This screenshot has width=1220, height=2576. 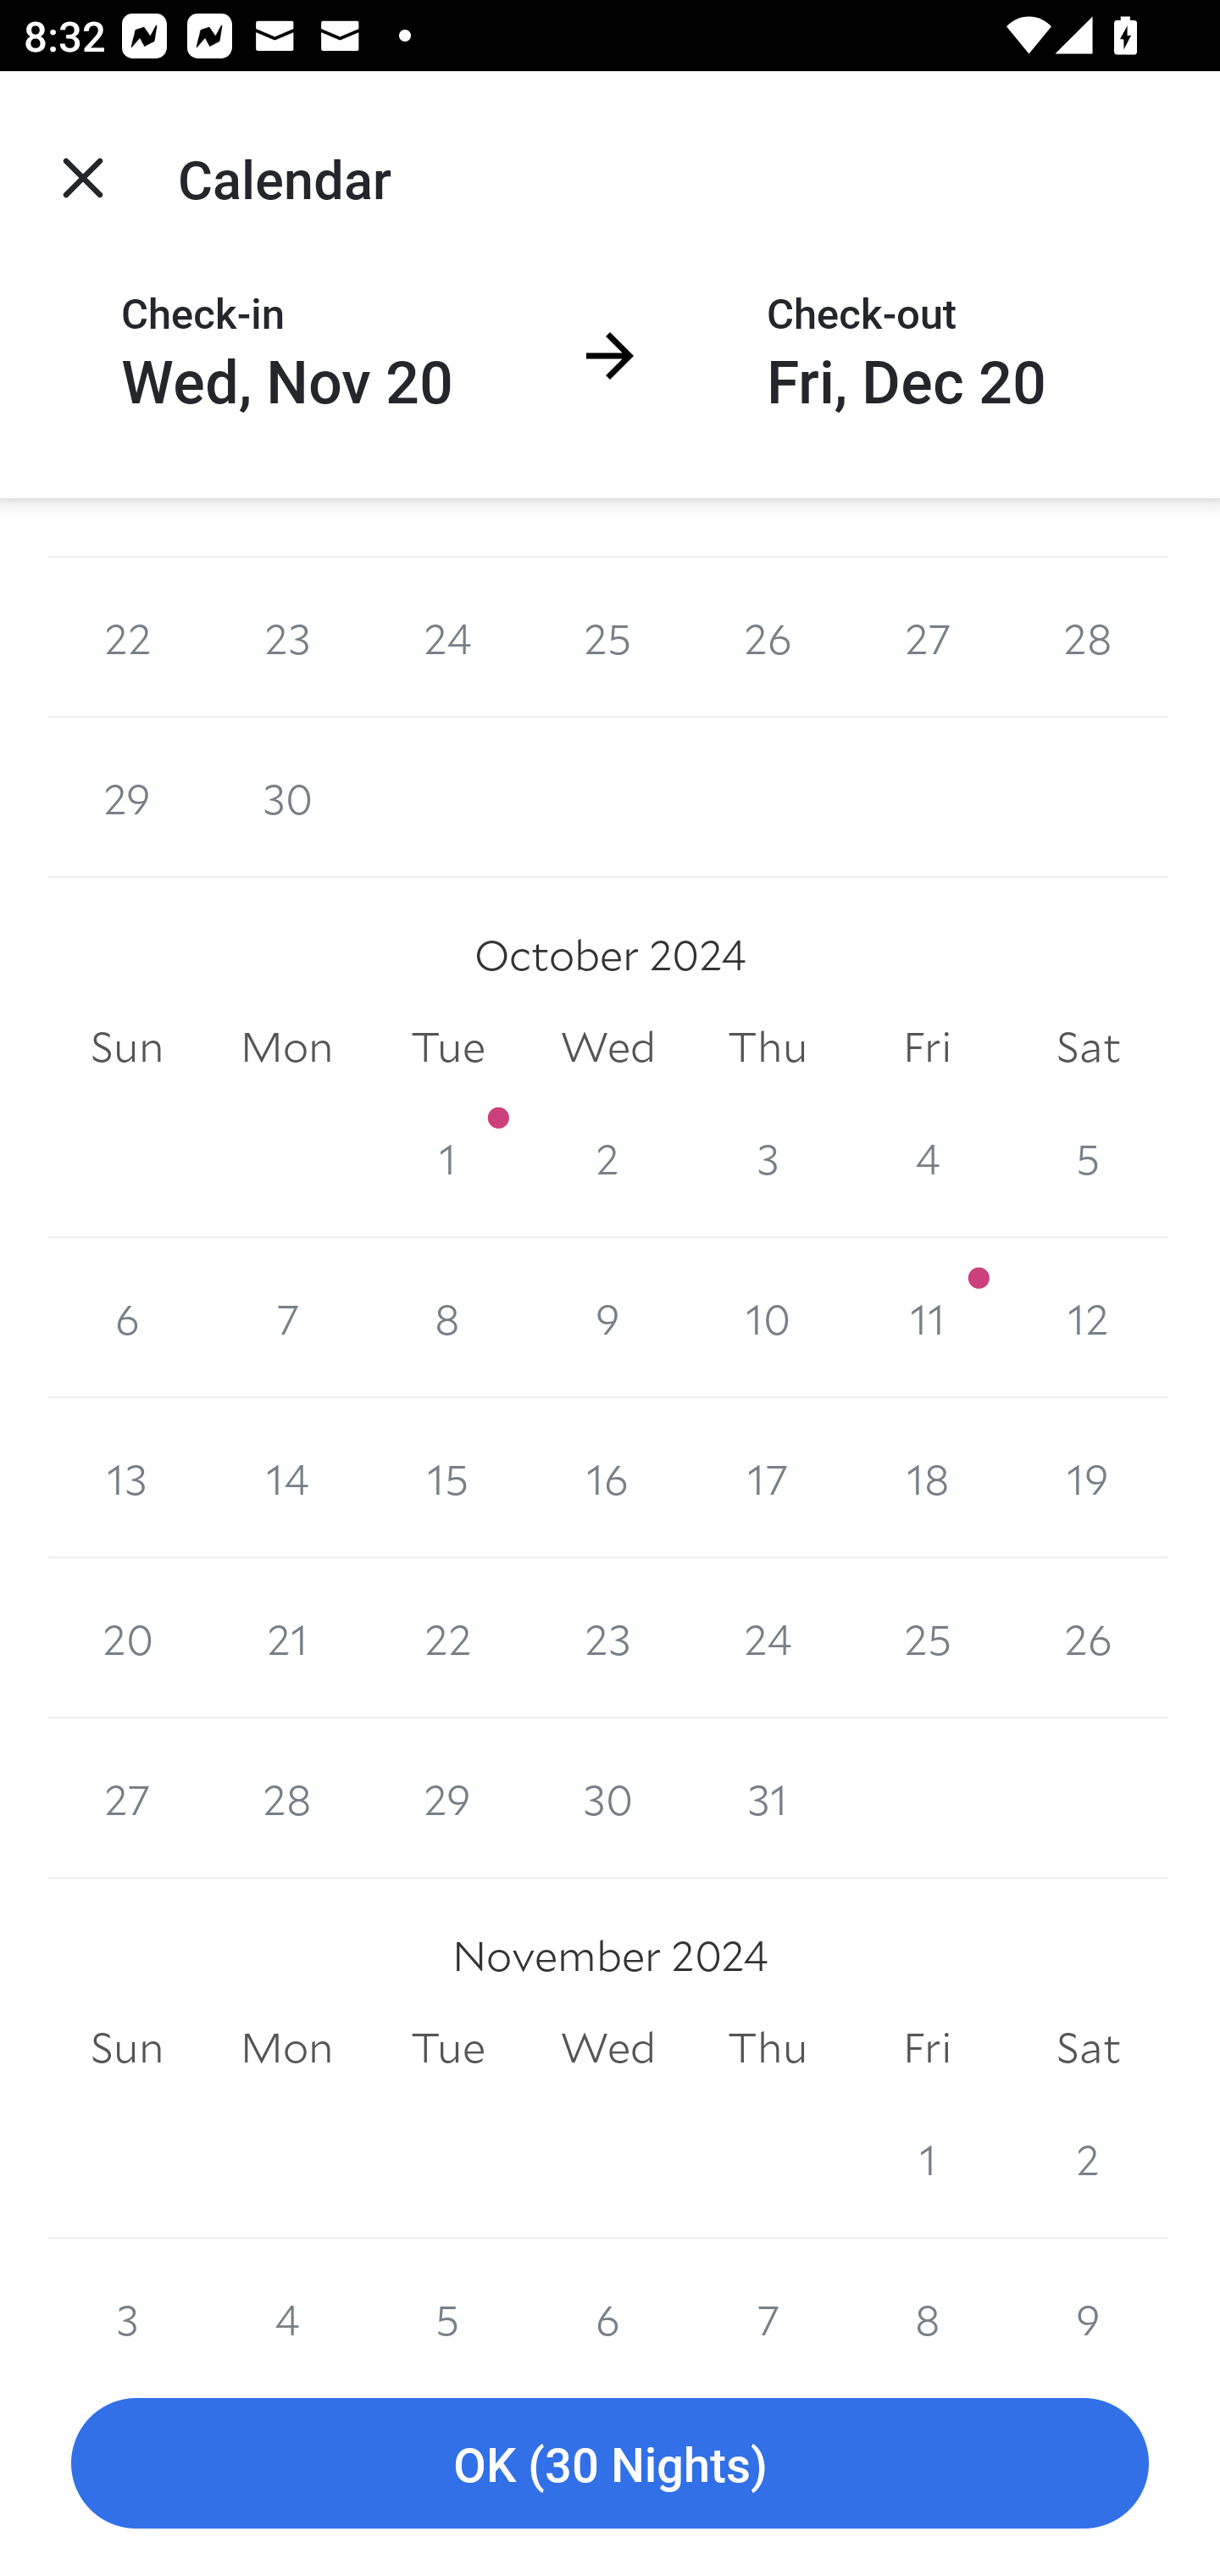 What do you see at coordinates (447, 637) in the screenshot?
I see `24 24 September 2024` at bounding box center [447, 637].